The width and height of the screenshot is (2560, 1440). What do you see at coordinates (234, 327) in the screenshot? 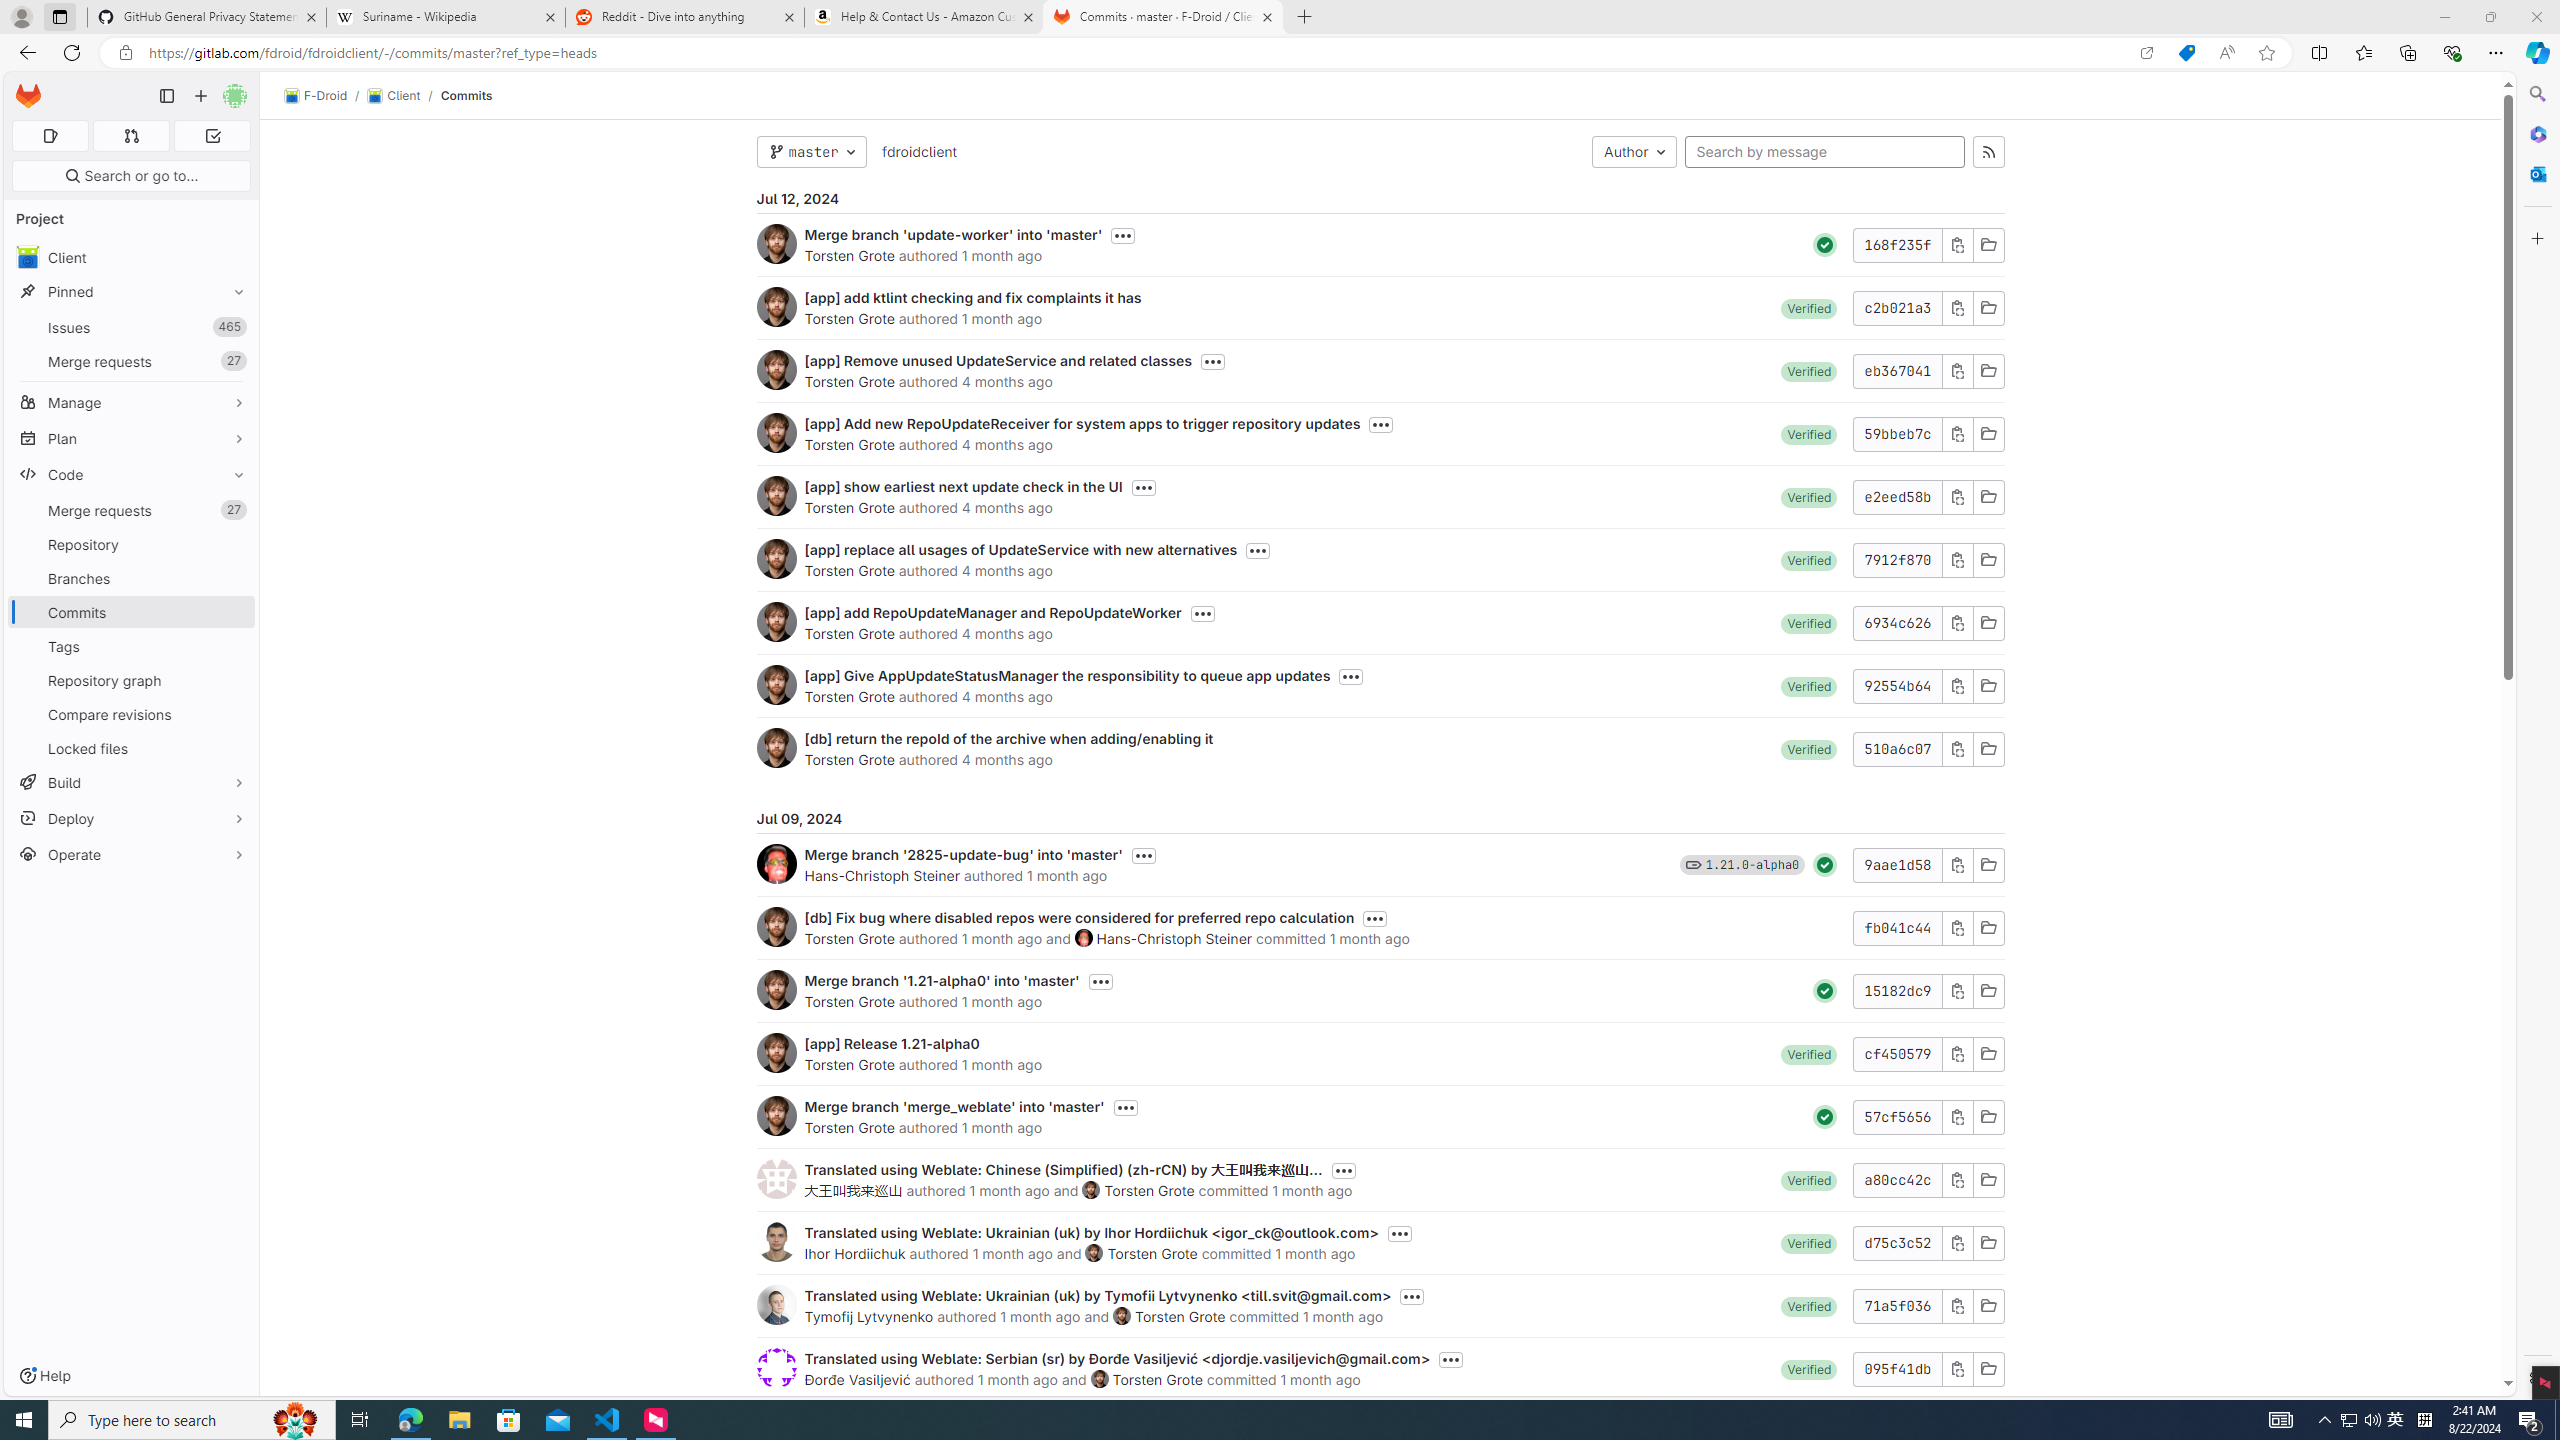
I see `Unpin Issues` at bounding box center [234, 327].